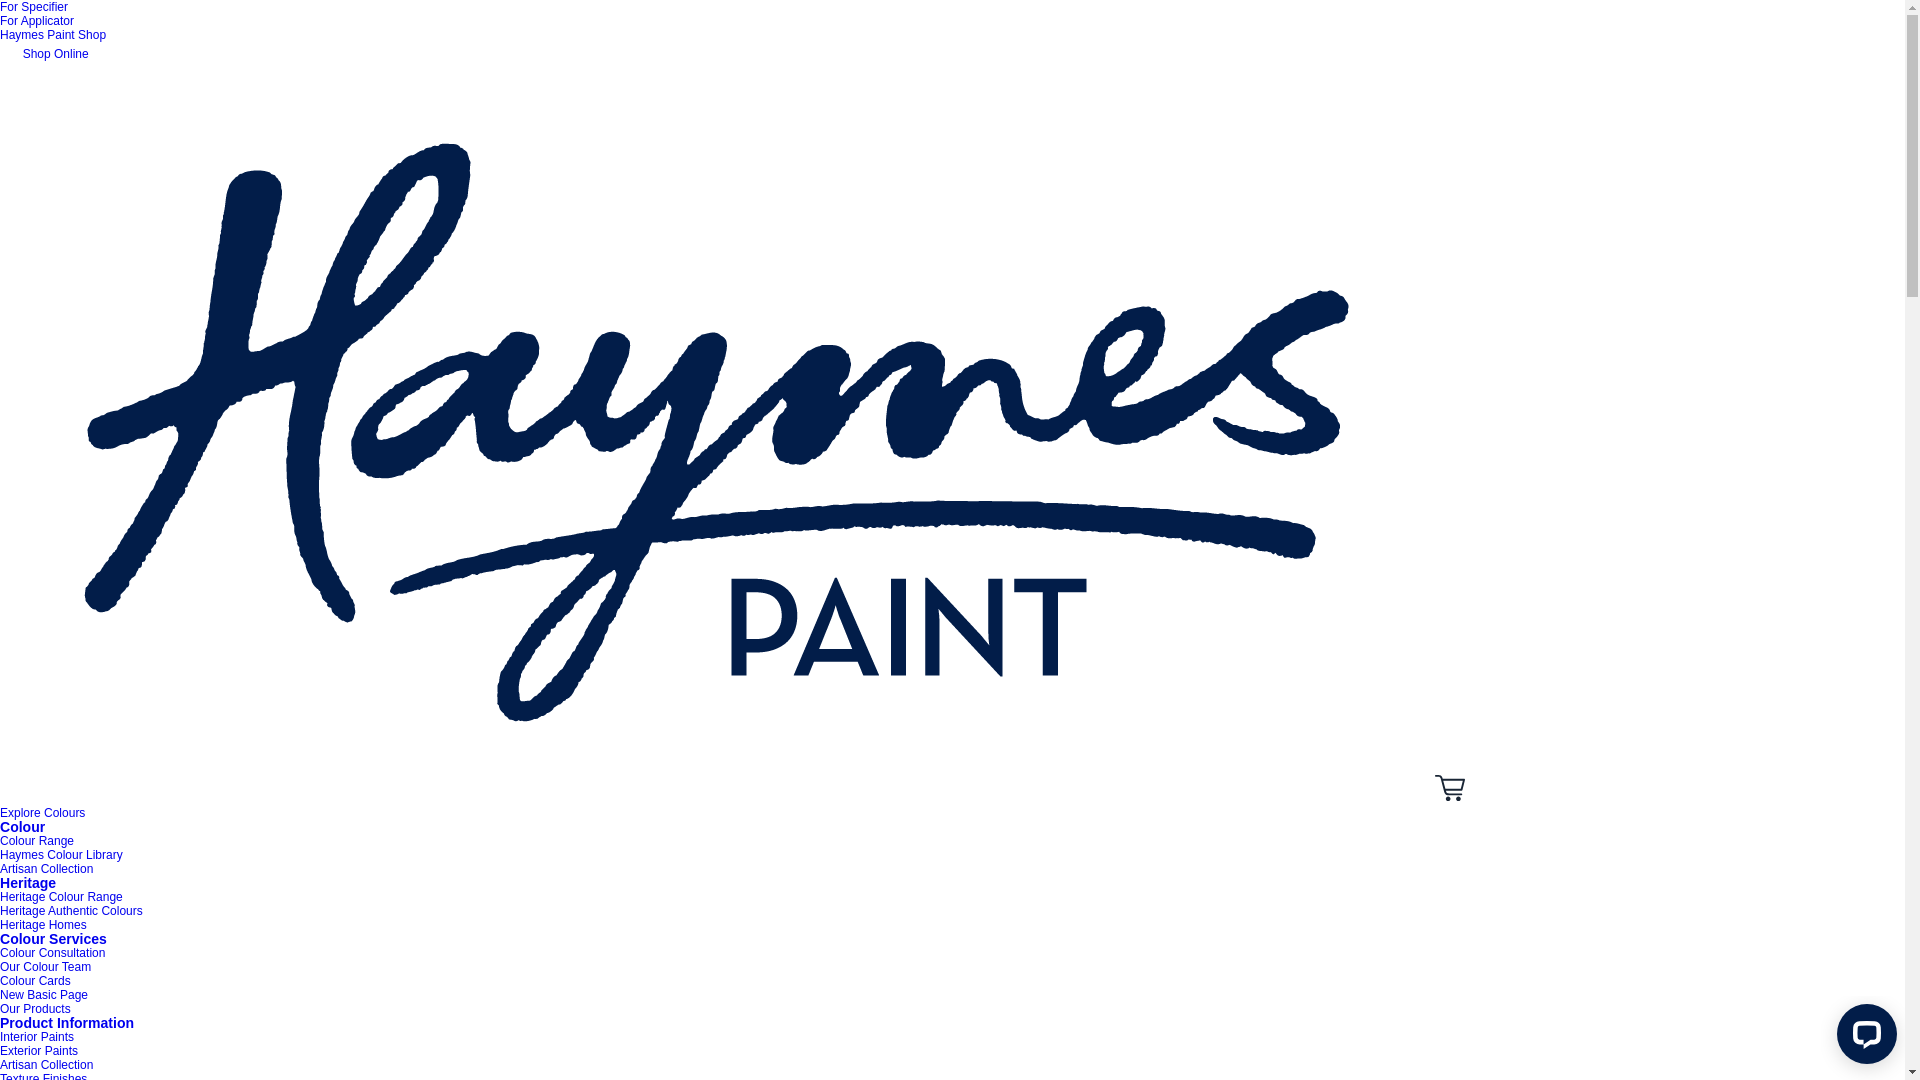  What do you see at coordinates (37, 841) in the screenshot?
I see `Colour Range` at bounding box center [37, 841].